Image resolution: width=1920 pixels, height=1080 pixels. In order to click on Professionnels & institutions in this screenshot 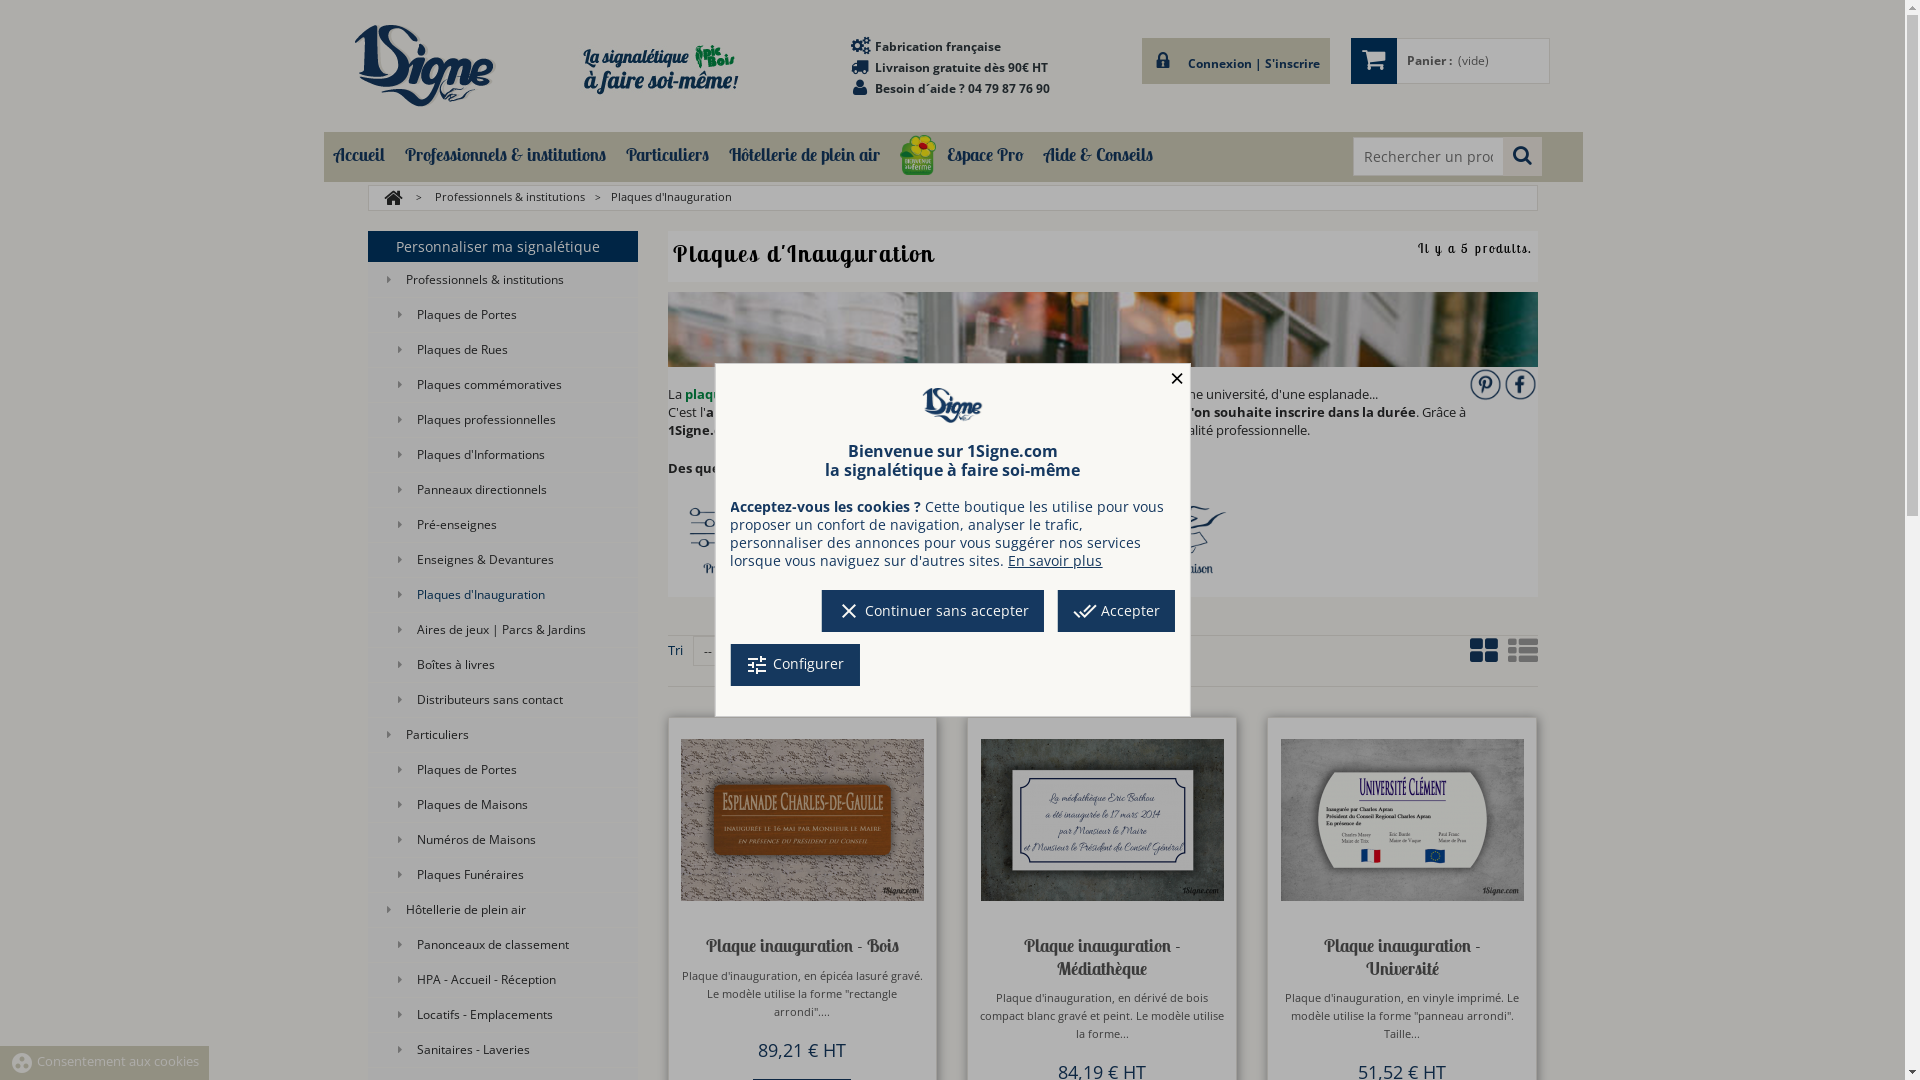, I will do `click(509, 196)`.